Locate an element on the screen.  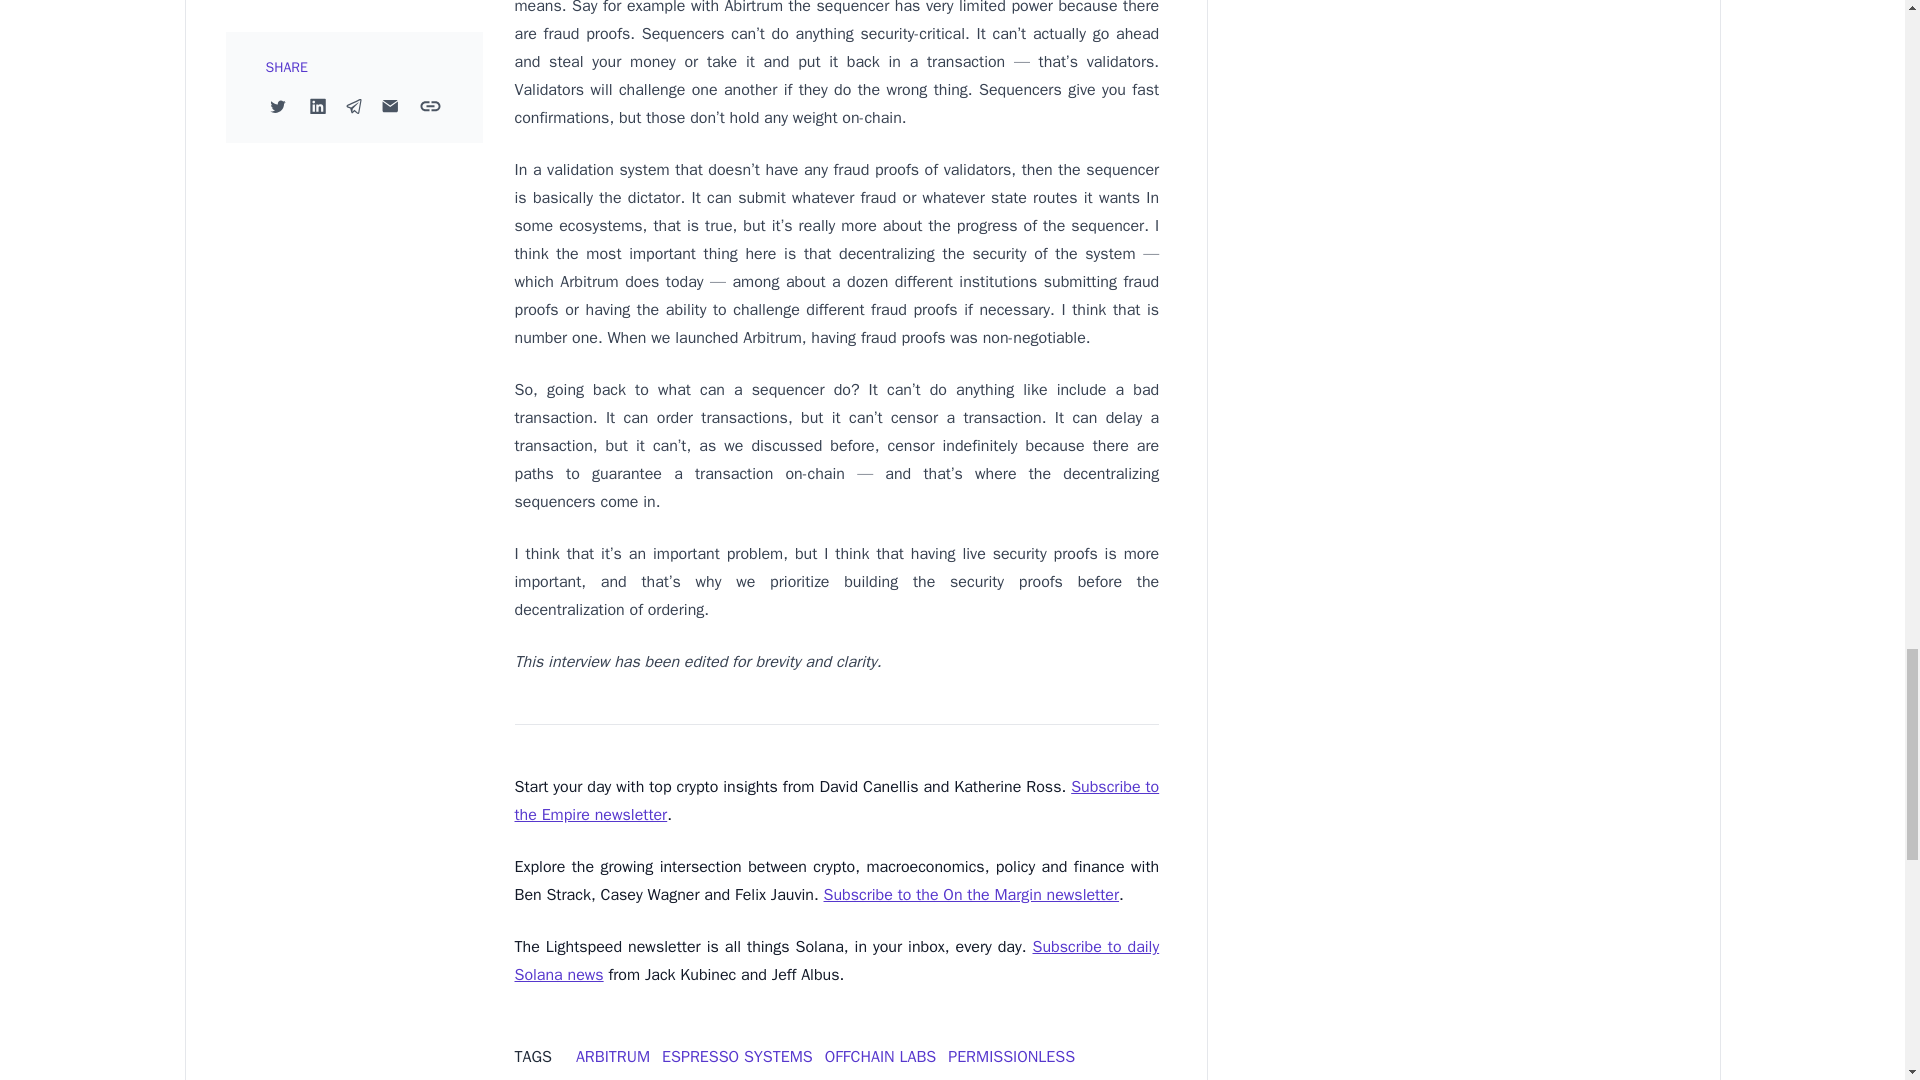
Subscribe to the On the Margin newsletter is located at coordinates (971, 894).